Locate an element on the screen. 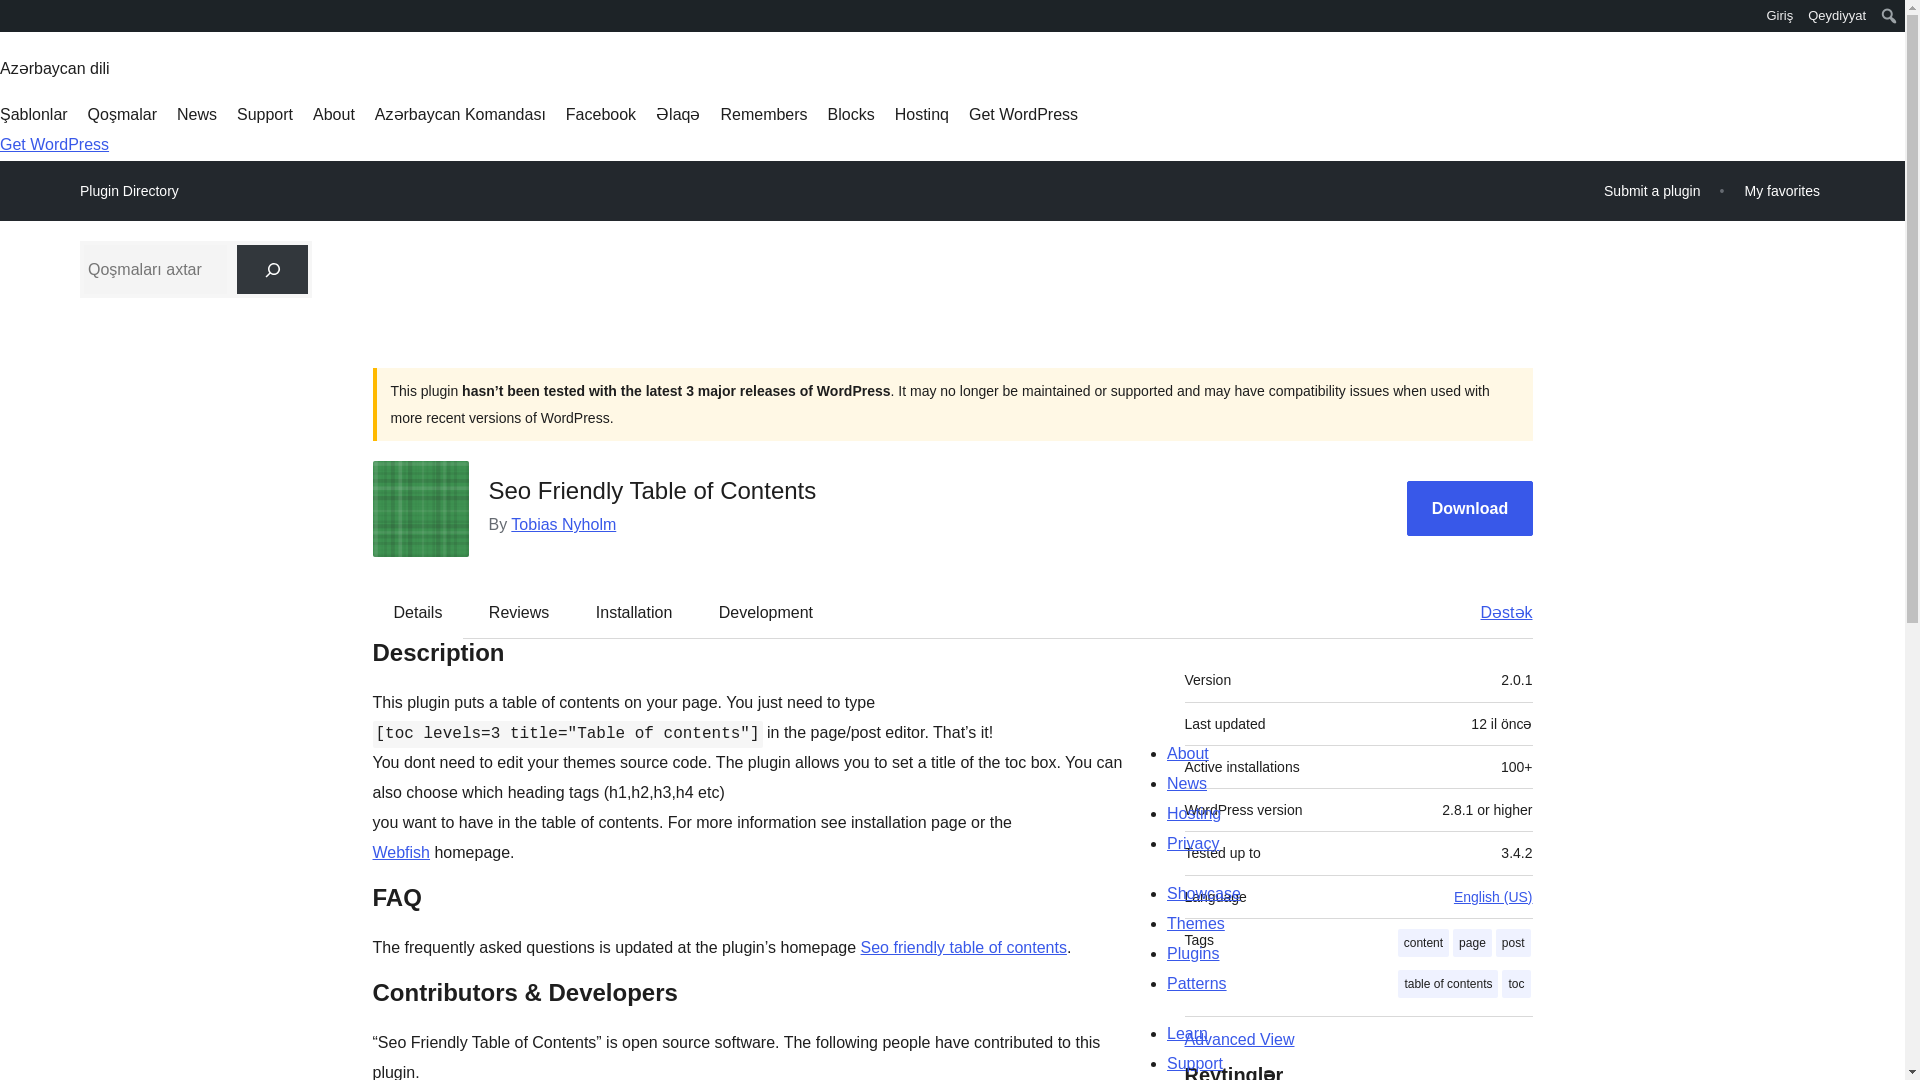 This screenshot has width=1920, height=1080. Reviews is located at coordinates (518, 612).